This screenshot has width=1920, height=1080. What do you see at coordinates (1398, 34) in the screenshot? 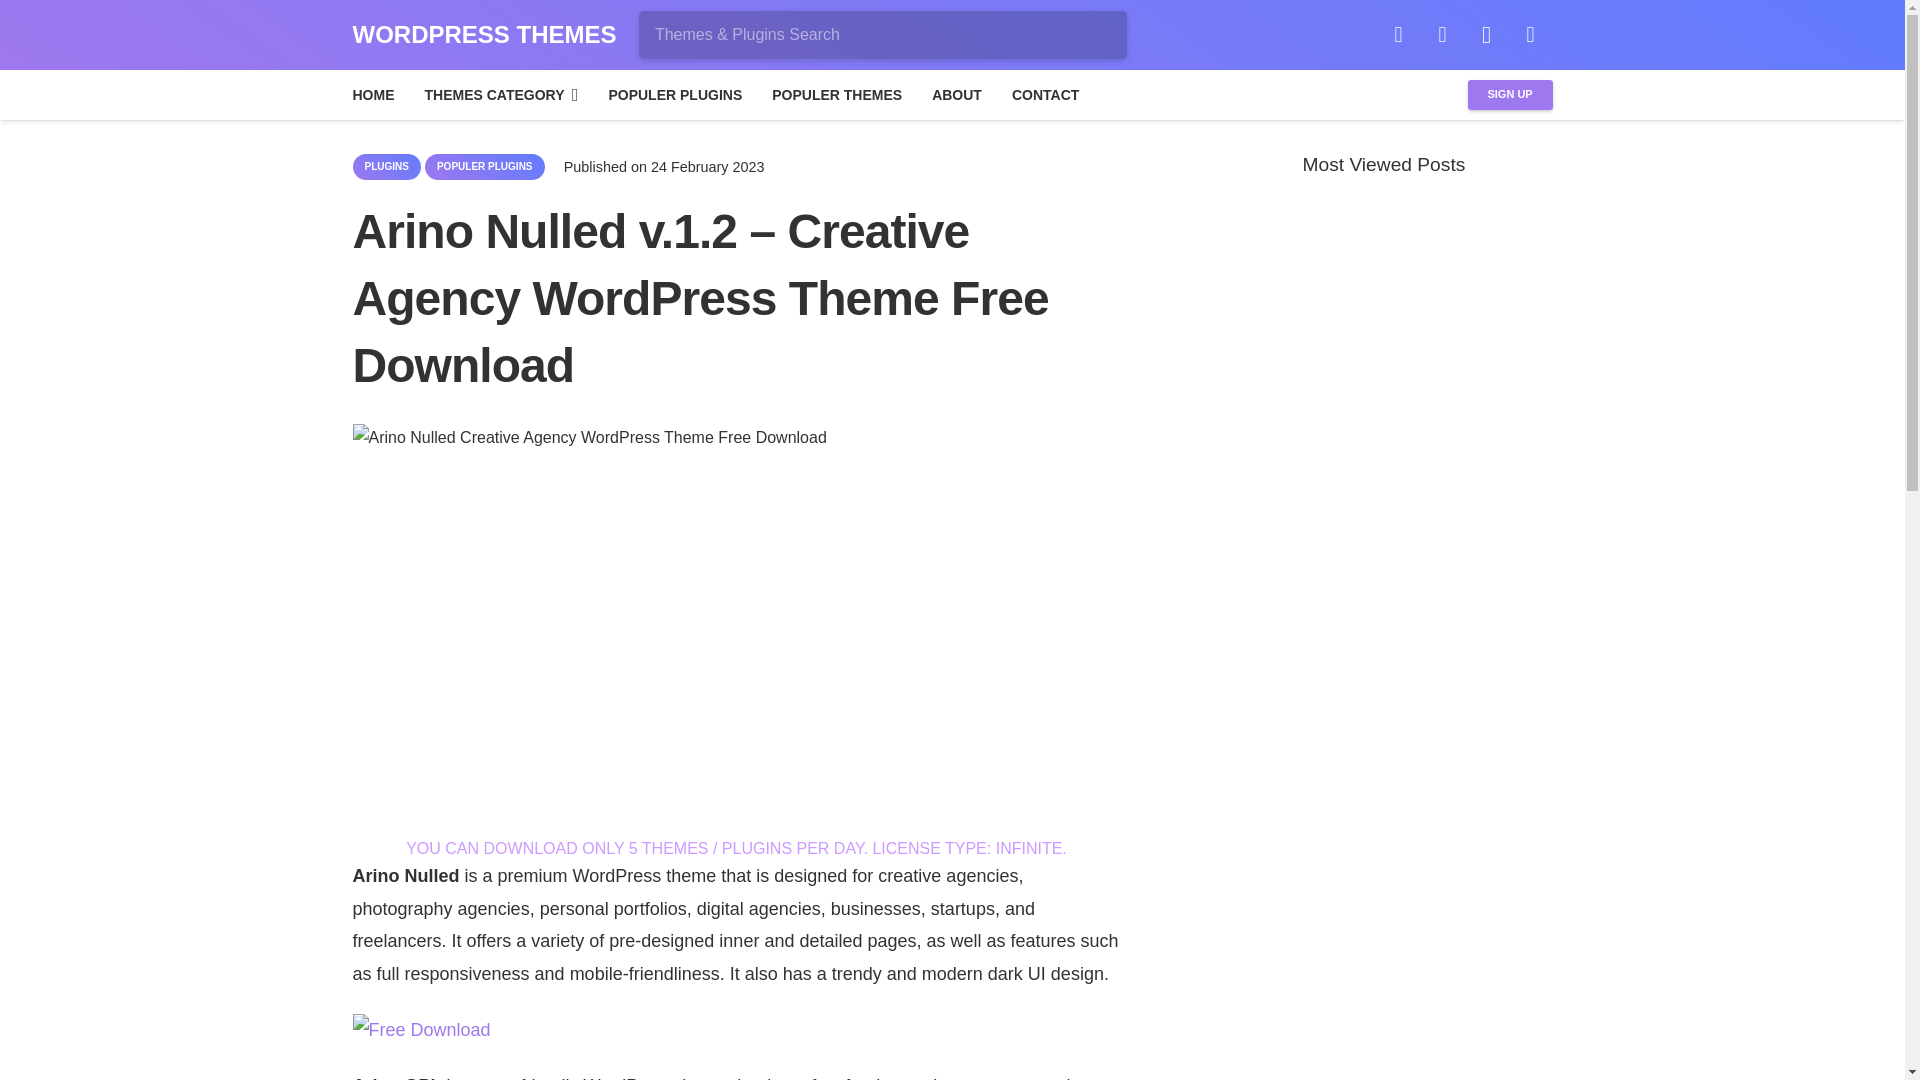
I see `Facebook` at bounding box center [1398, 34].